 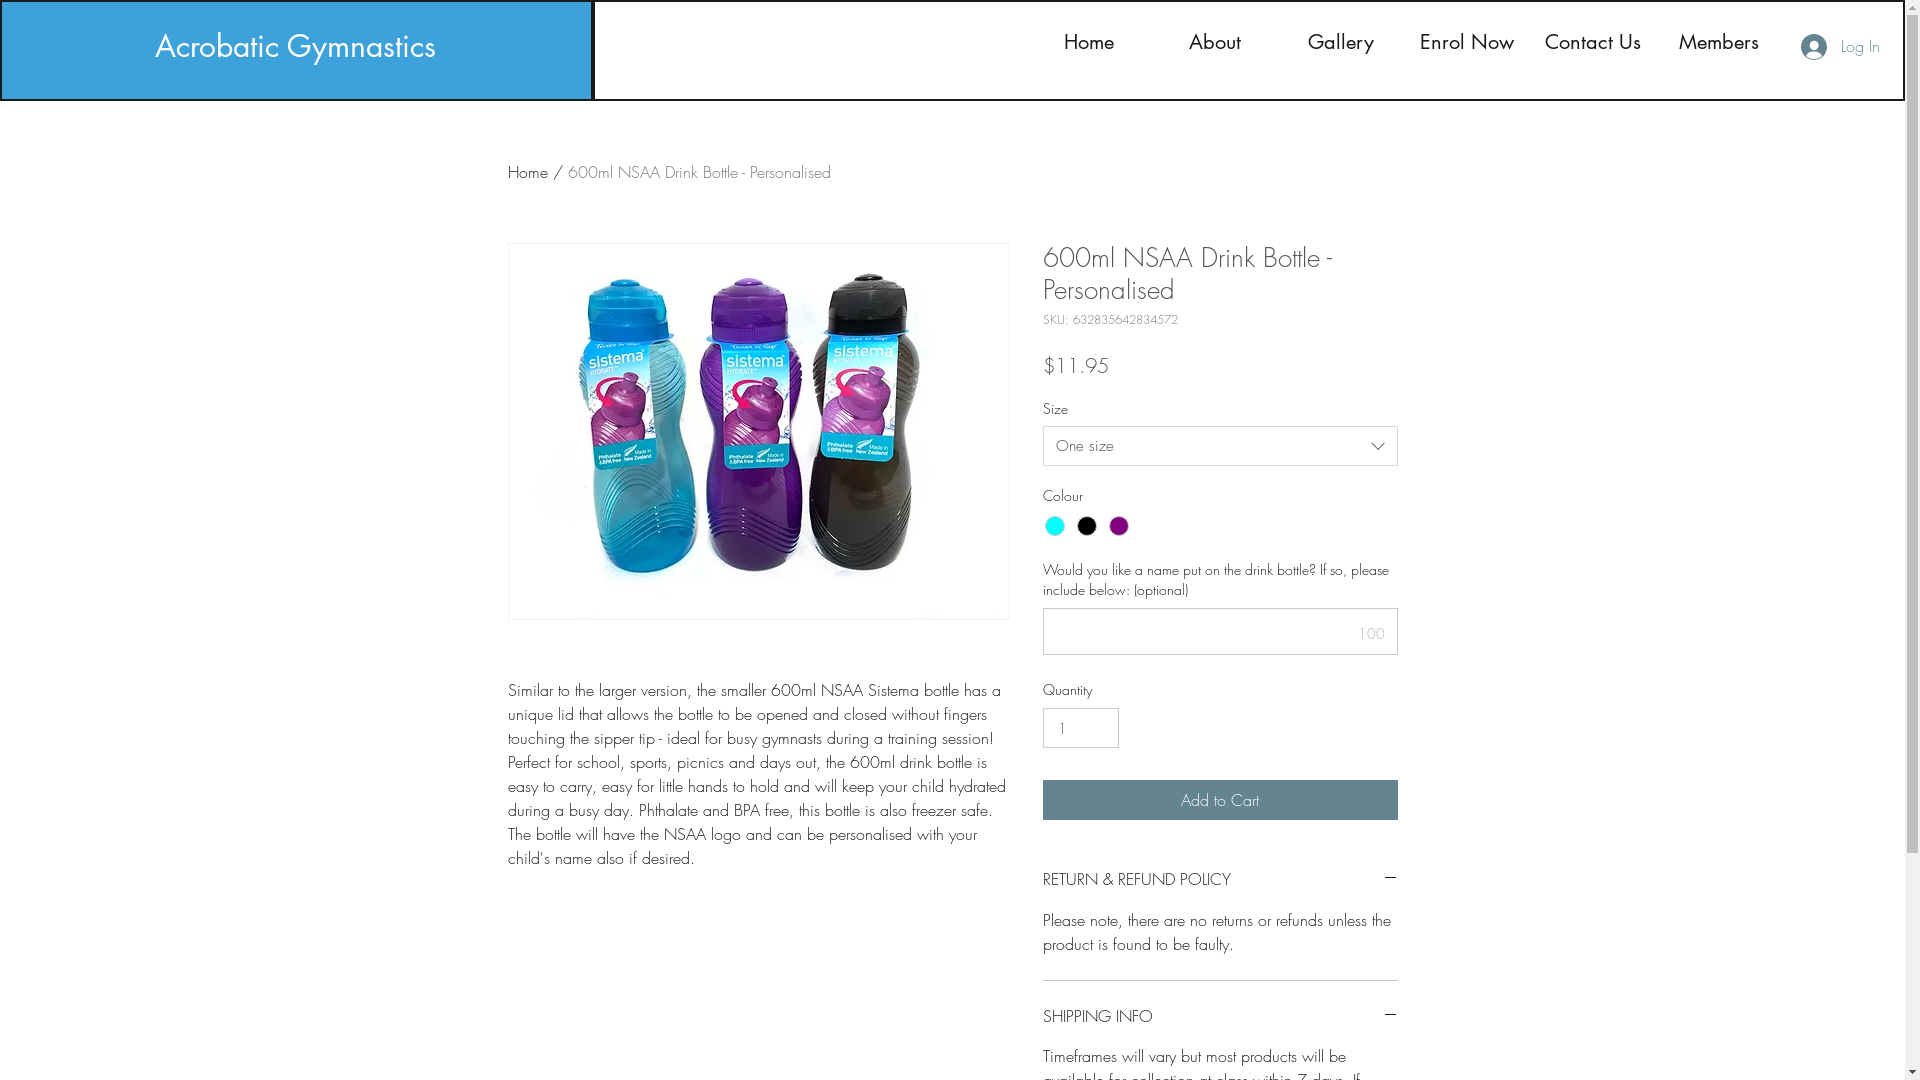 What do you see at coordinates (1719, 42) in the screenshot?
I see `Members` at bounding box center [1719, 42].